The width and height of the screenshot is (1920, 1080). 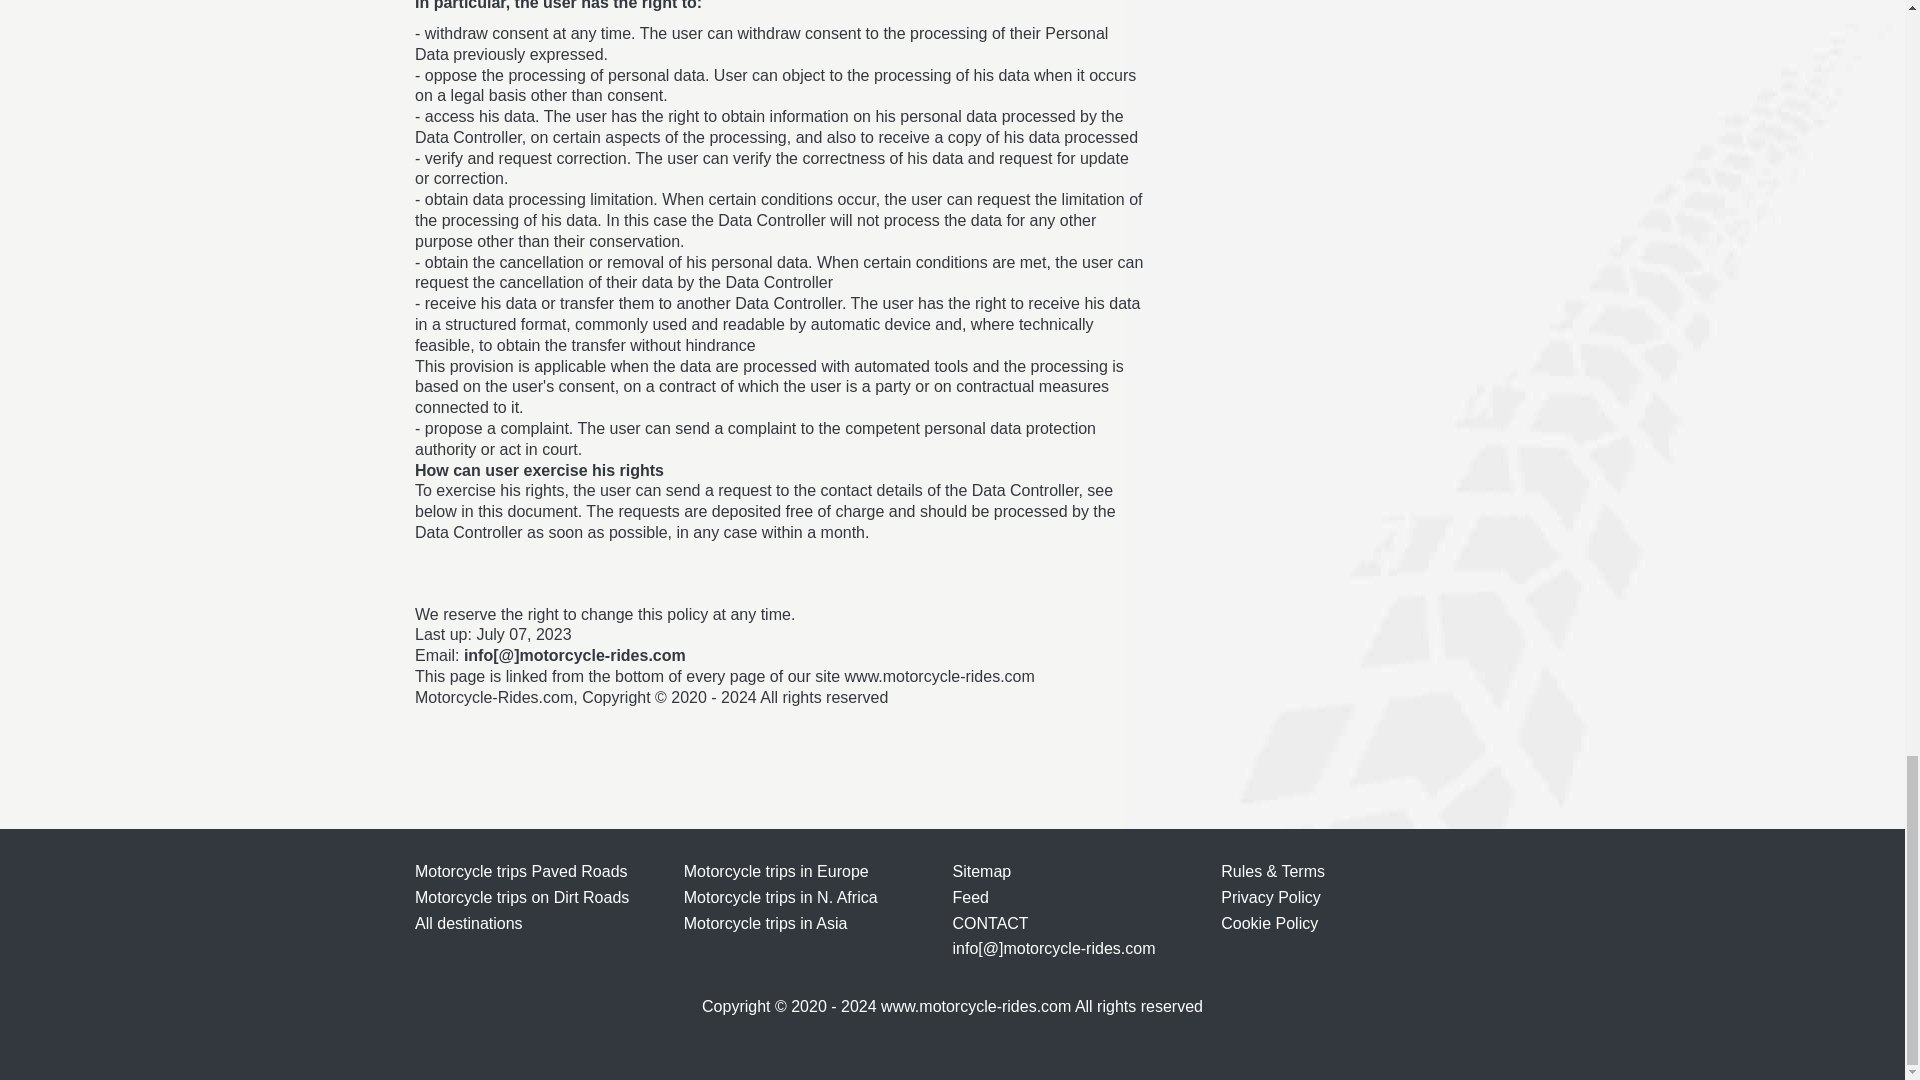 What do you see at coordinates (1269, 923) in the screenshot?
I see `Cookie Policy` at bounding box center [1269, 923].